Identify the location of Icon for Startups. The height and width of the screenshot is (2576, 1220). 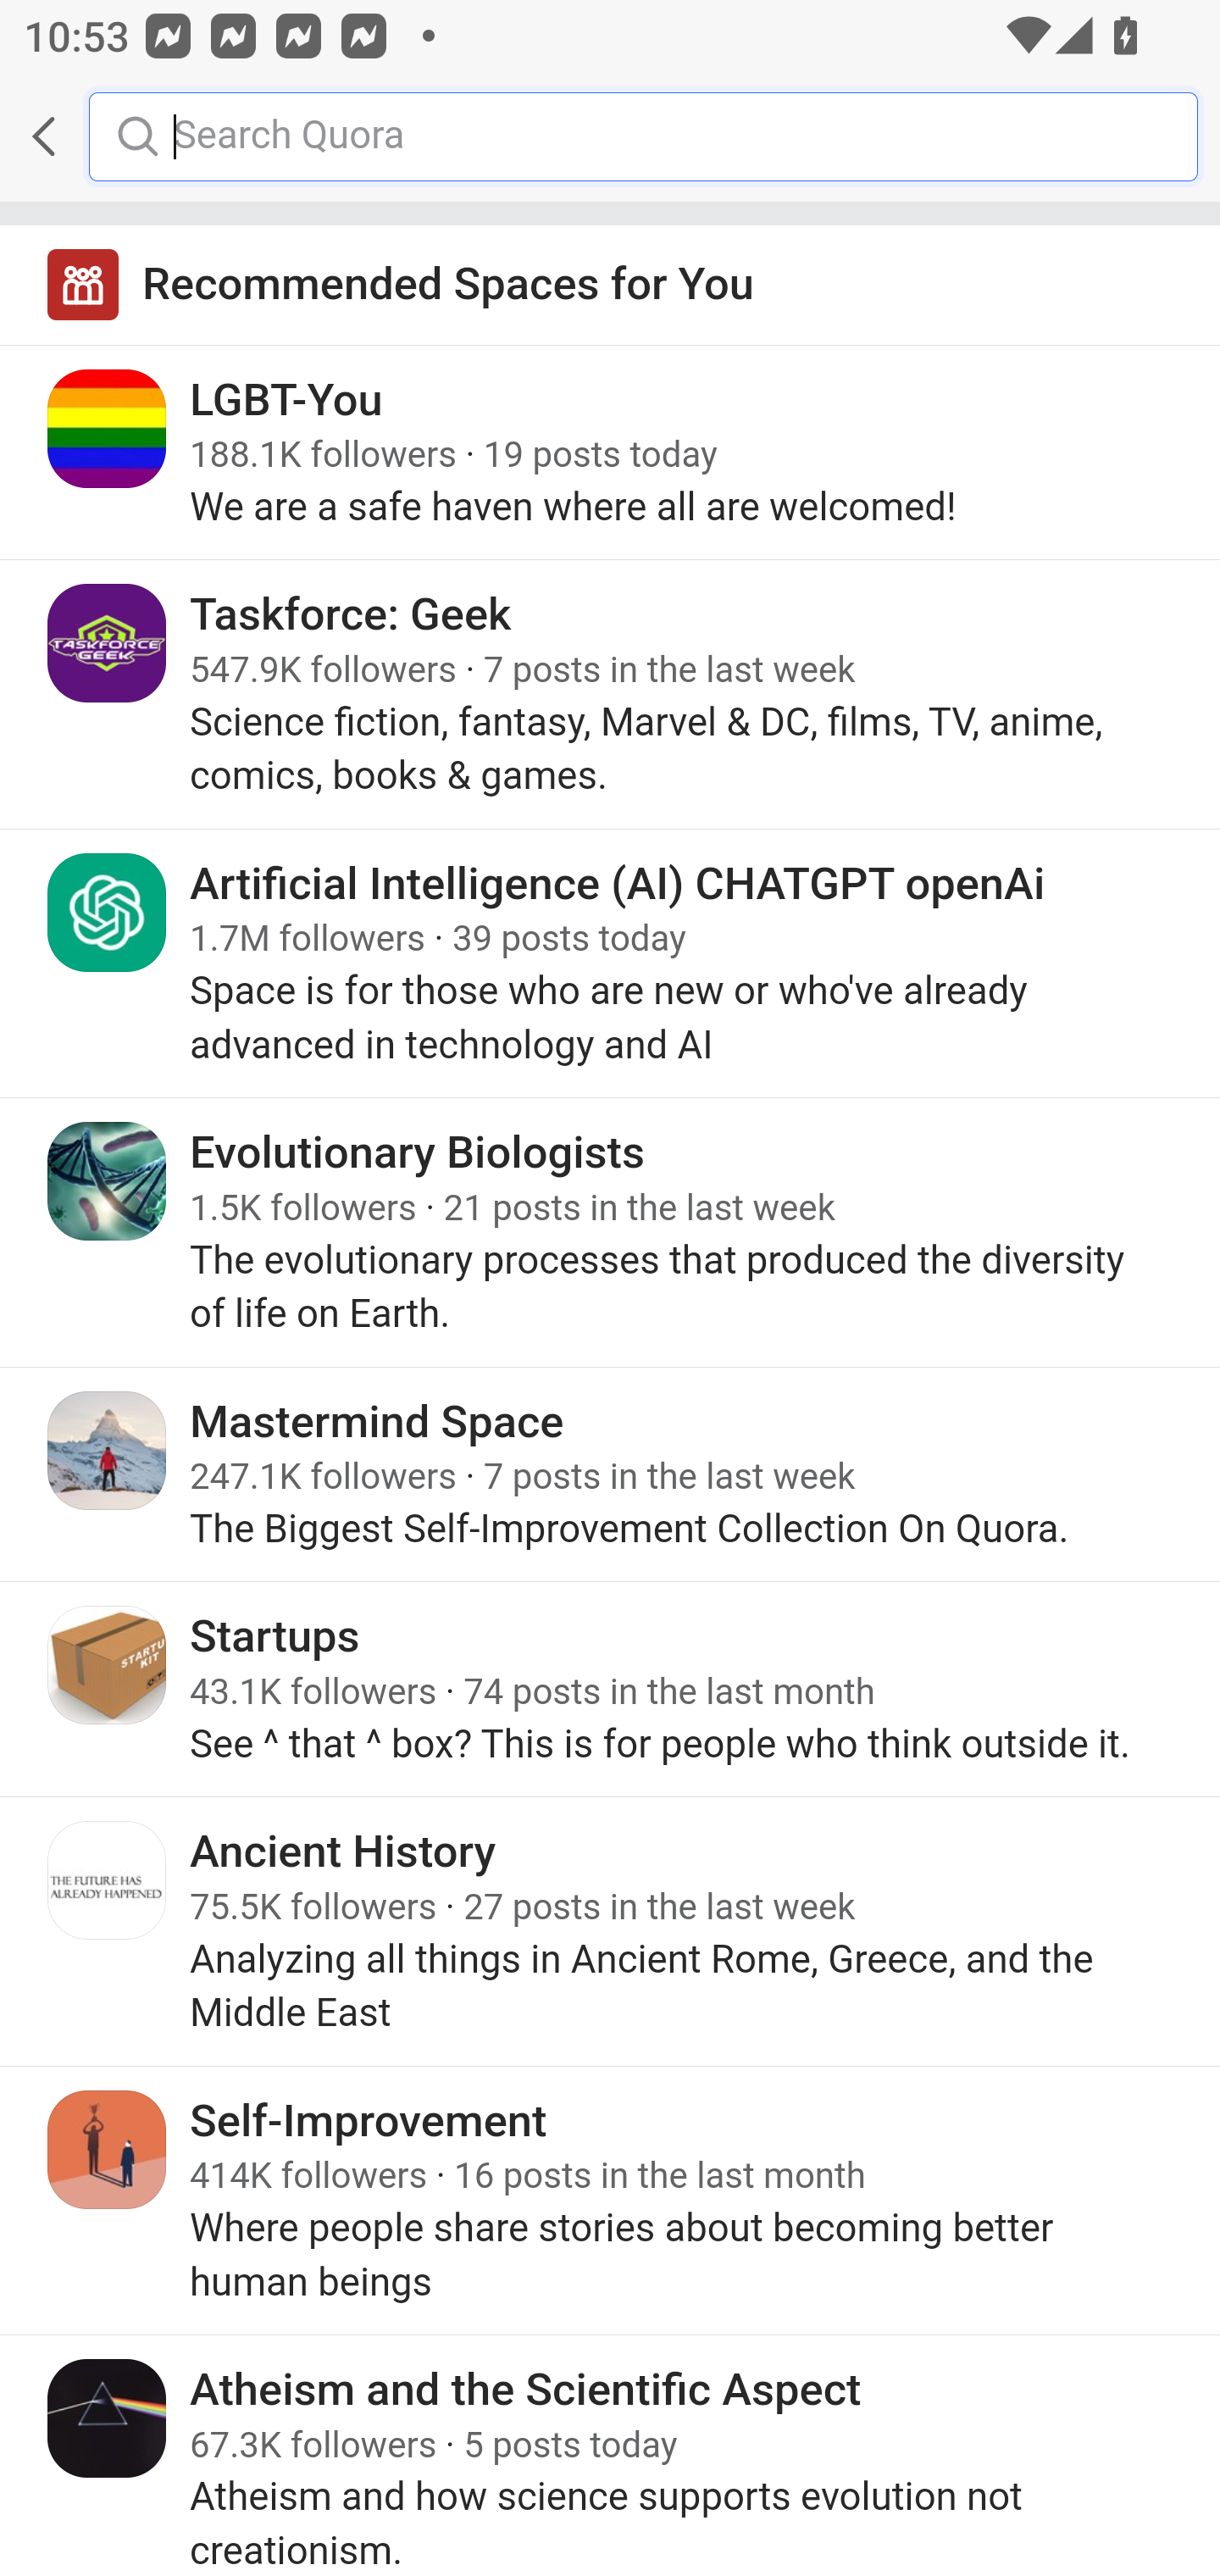
(108, 1664).